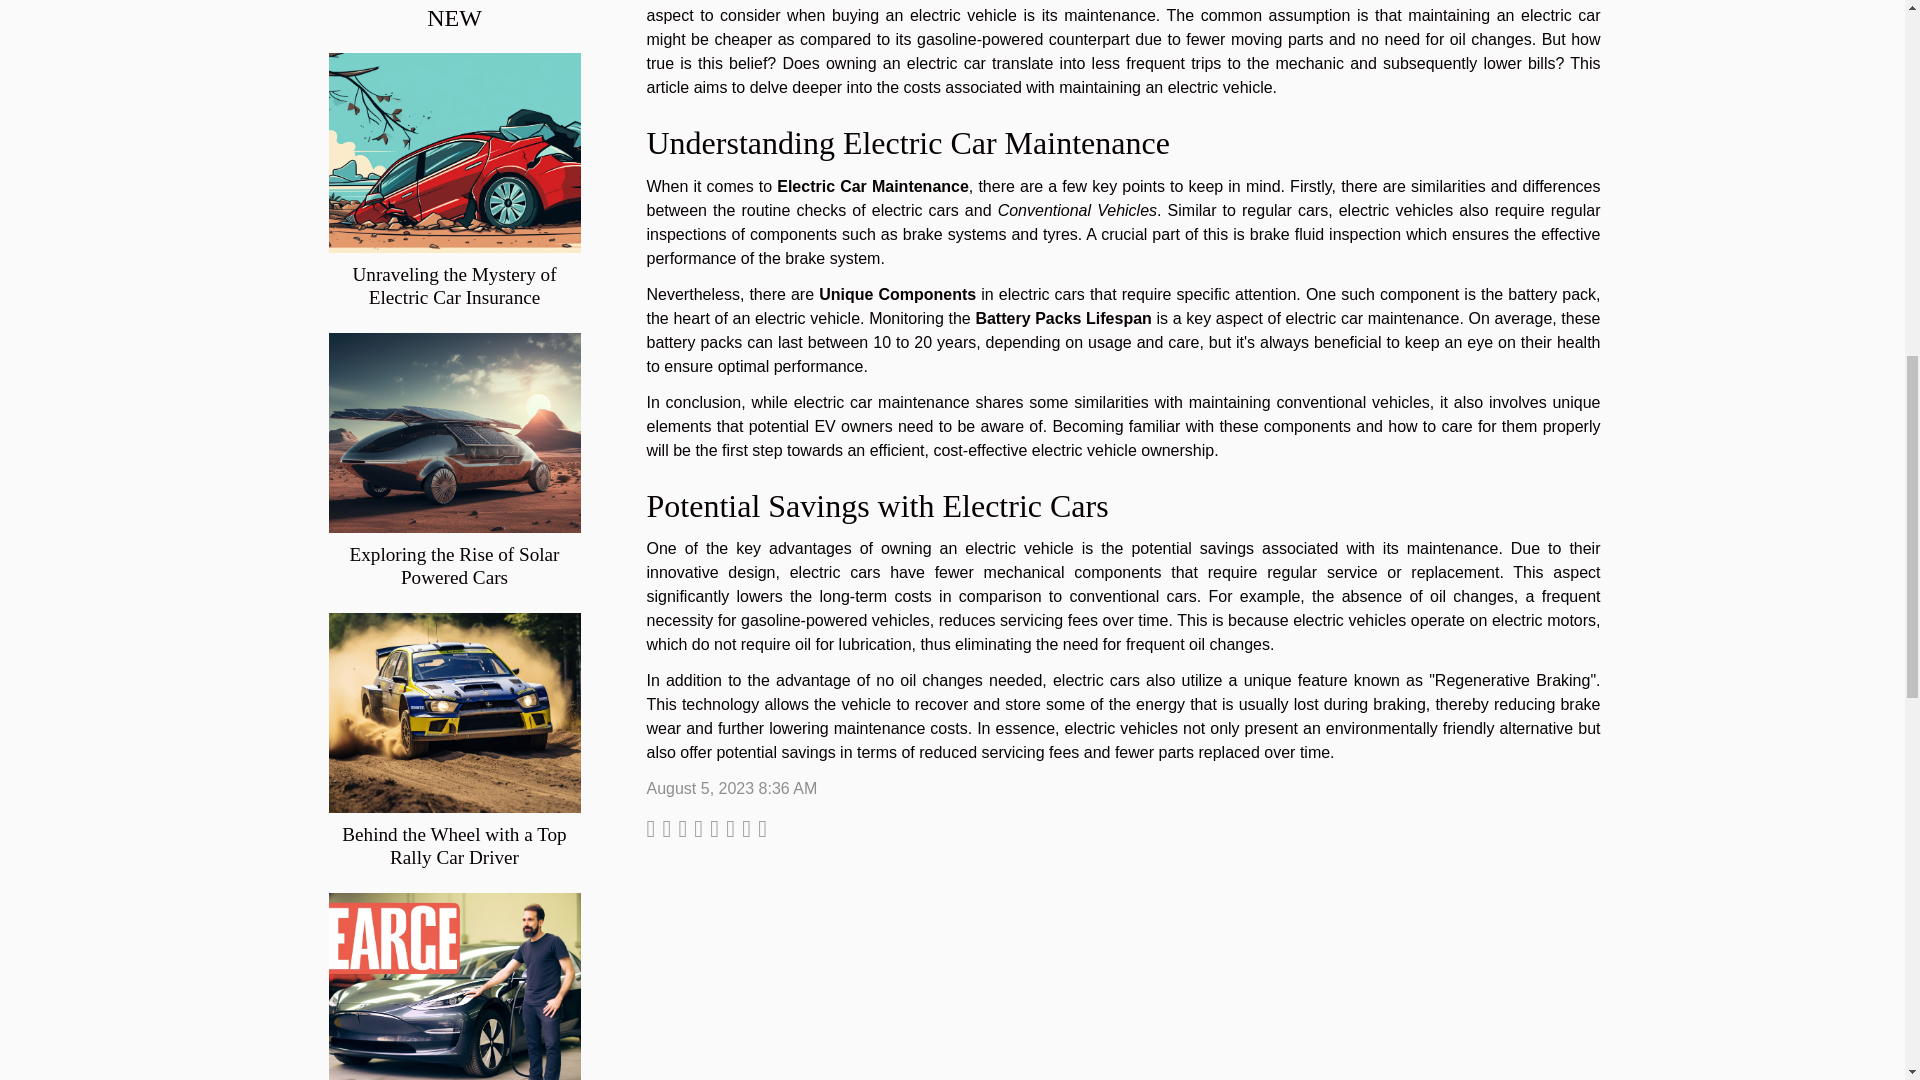 The width and height of the screenshot is (1920, 1080). What do you see at coordinates (454, 150) in the screenshot?
I see `Unraveling the Mystery of Electric Car Insurance` at bounding box center [454, 150].